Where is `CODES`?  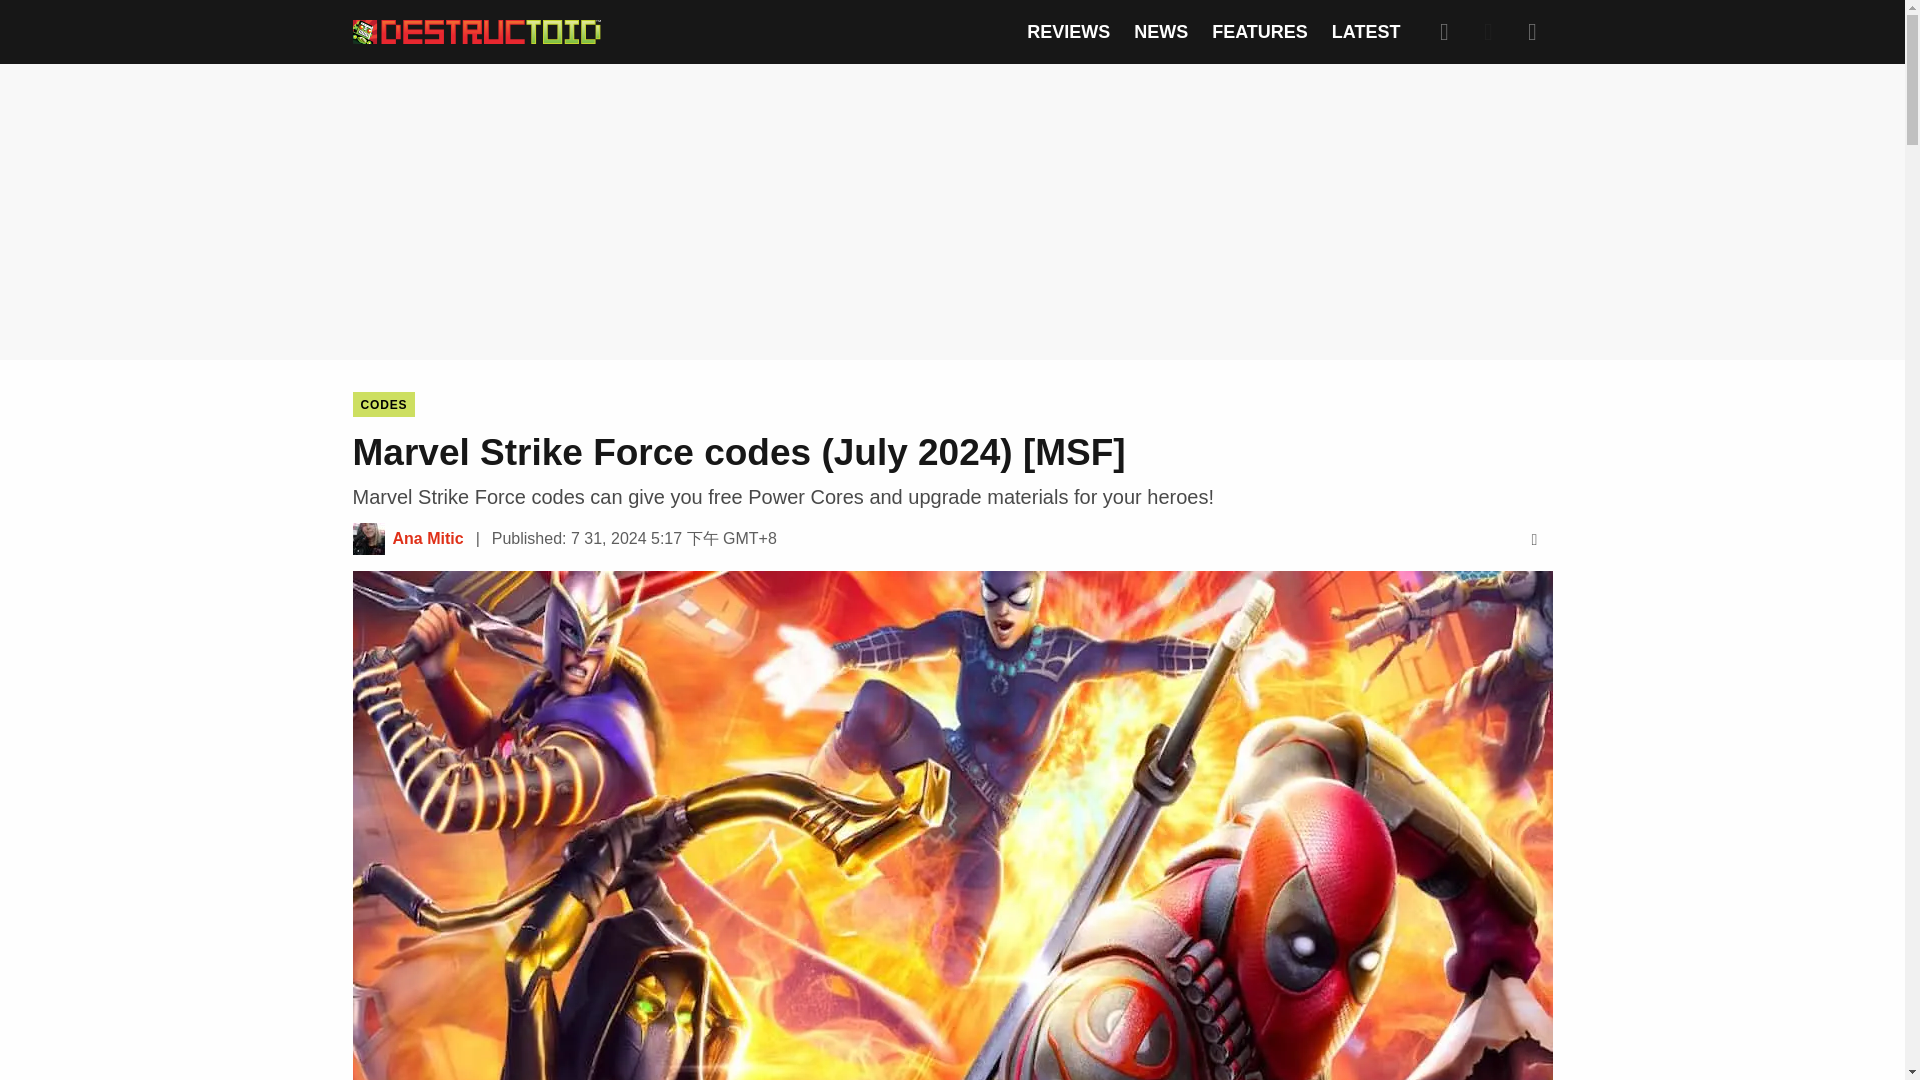 CODES is located at coordinates (382, 404).